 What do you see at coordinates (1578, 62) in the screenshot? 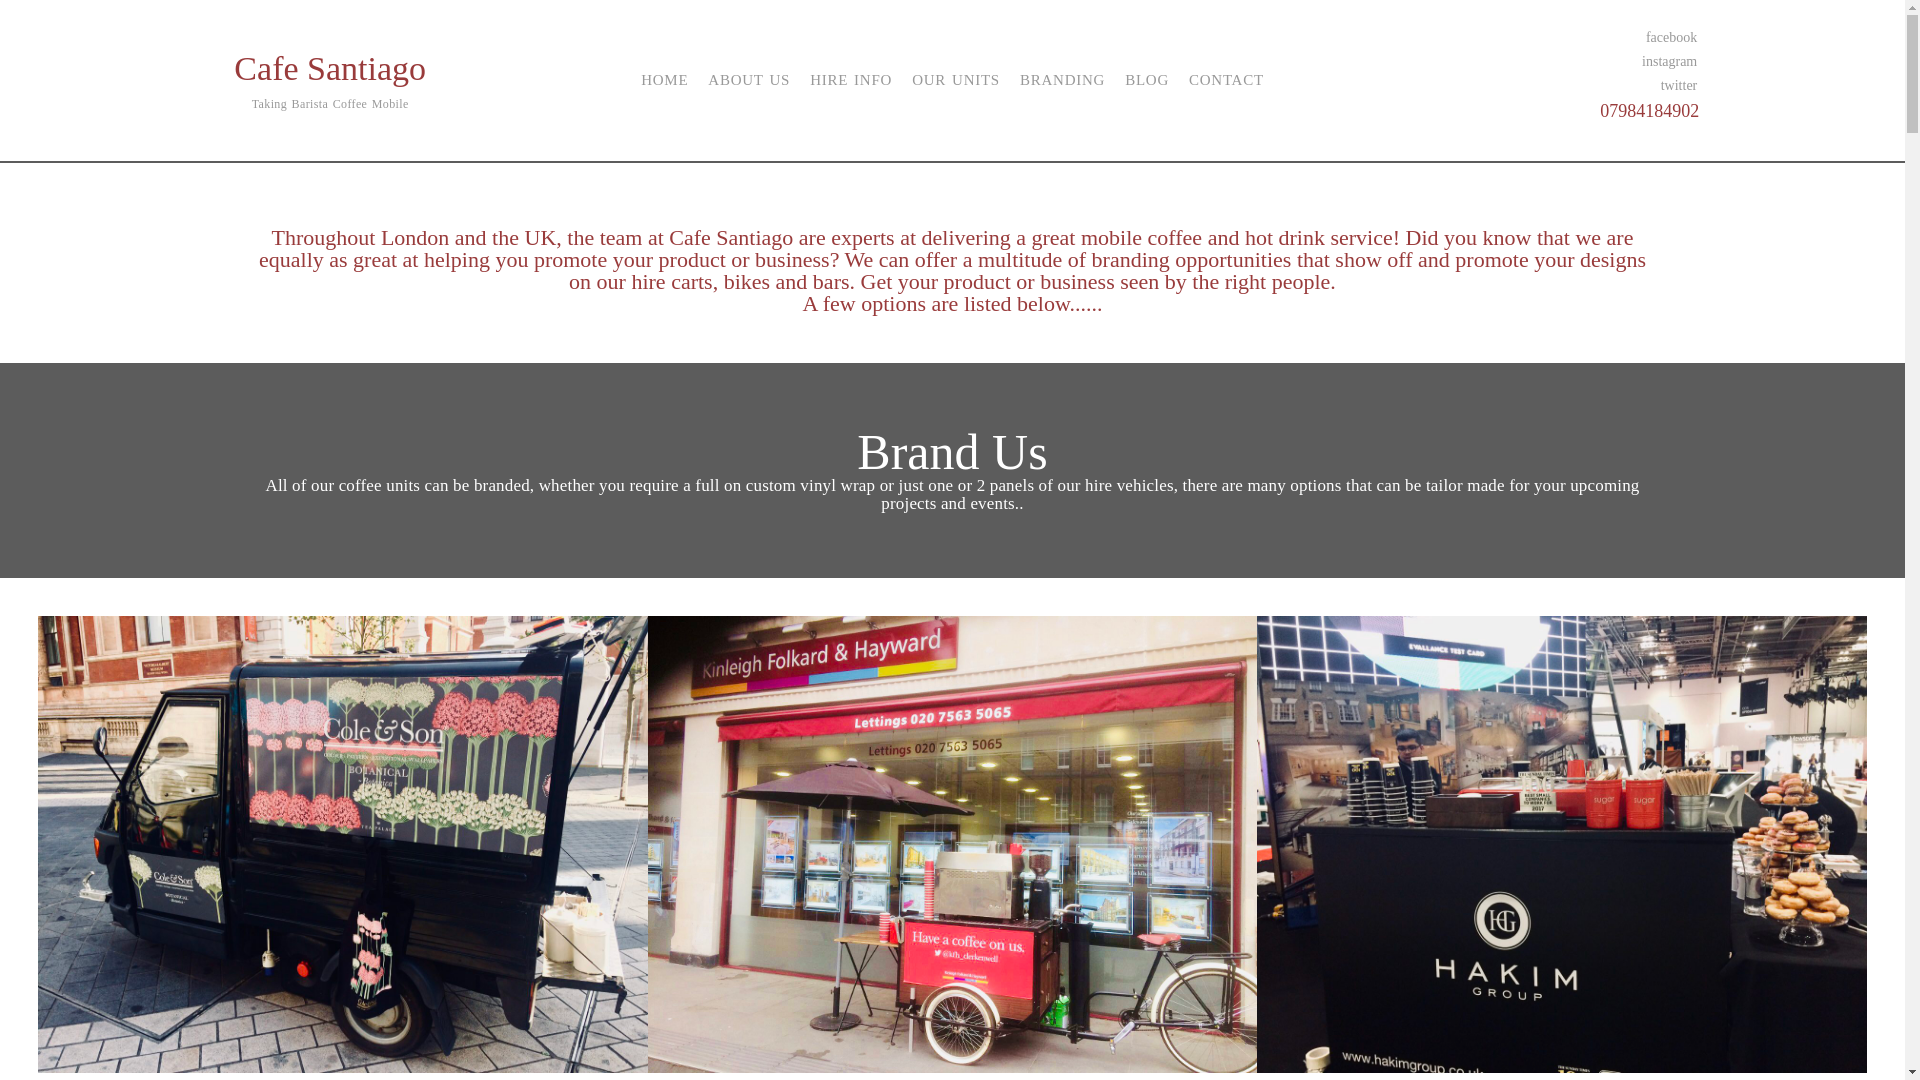
I see `instagram` at bounding box center [1578, 62].